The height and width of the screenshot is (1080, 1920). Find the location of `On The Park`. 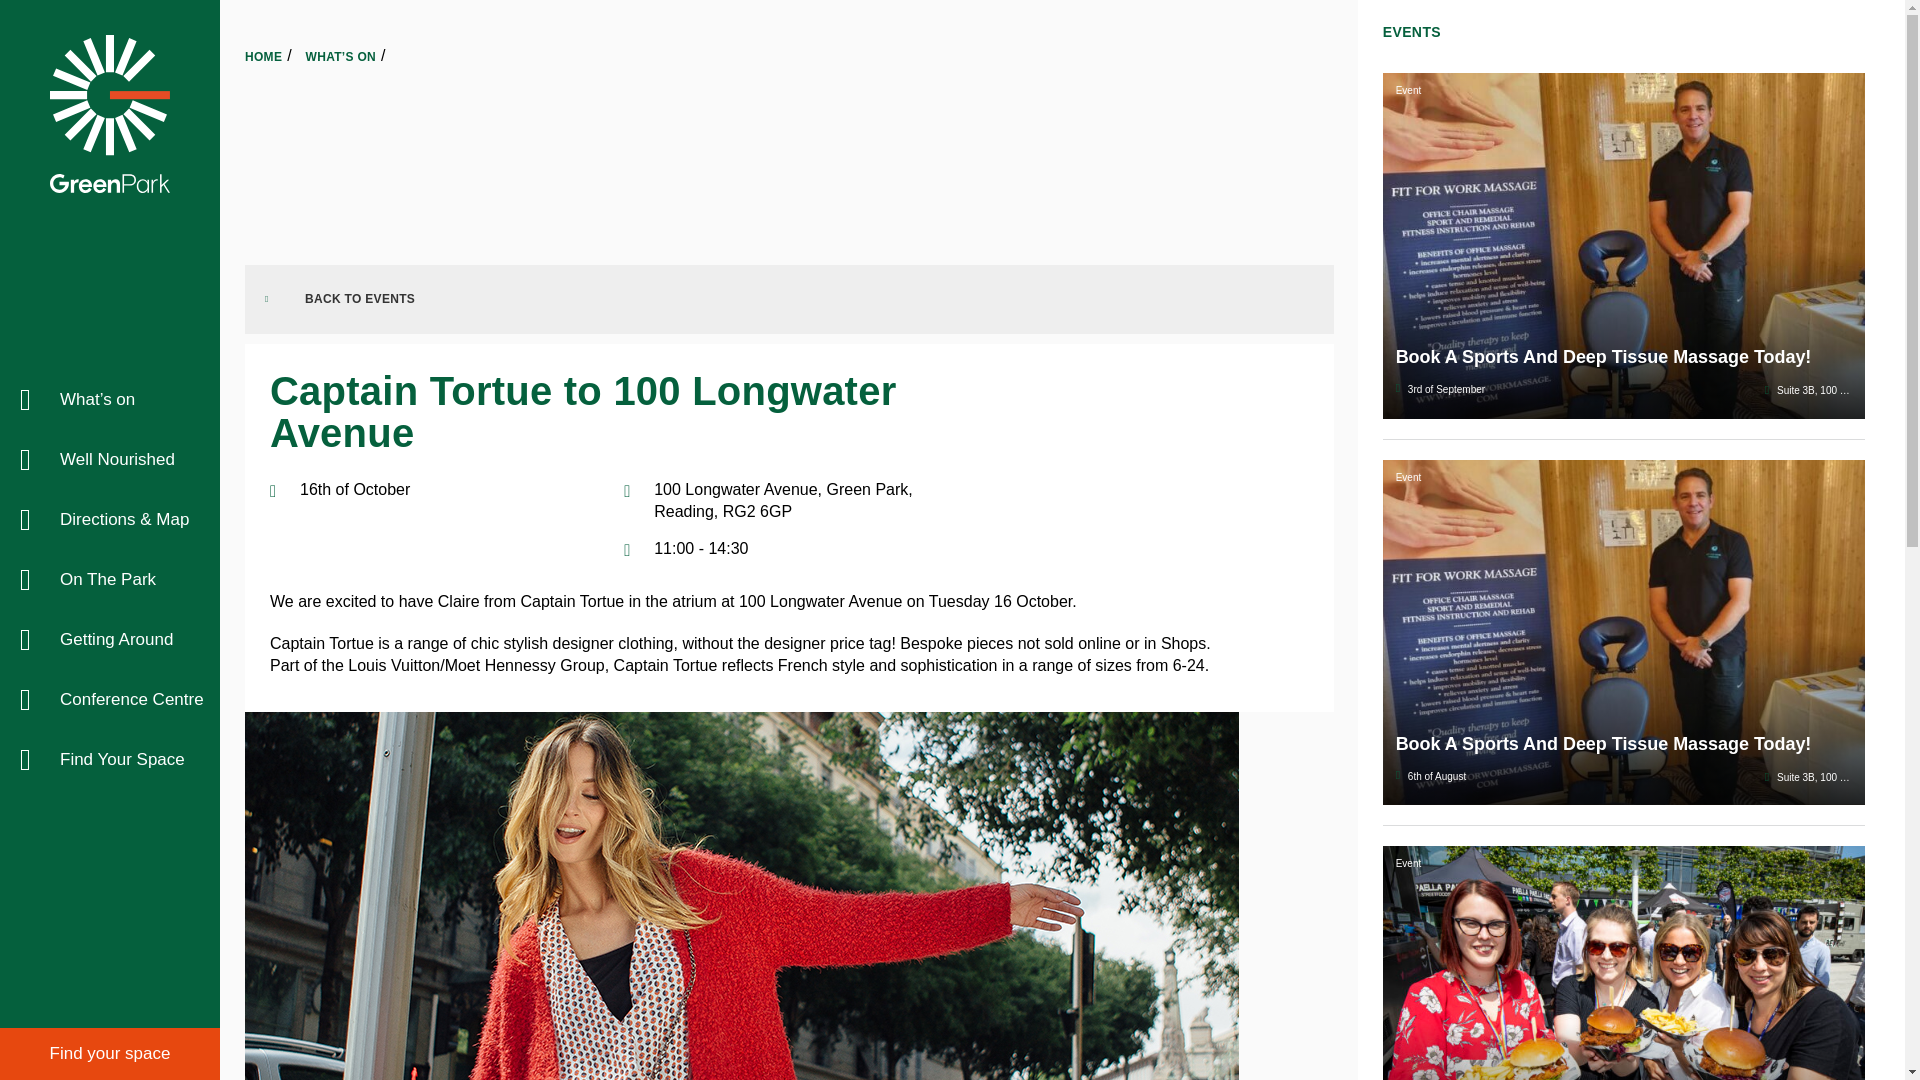

On The Park is located at coordinates (110, 580).